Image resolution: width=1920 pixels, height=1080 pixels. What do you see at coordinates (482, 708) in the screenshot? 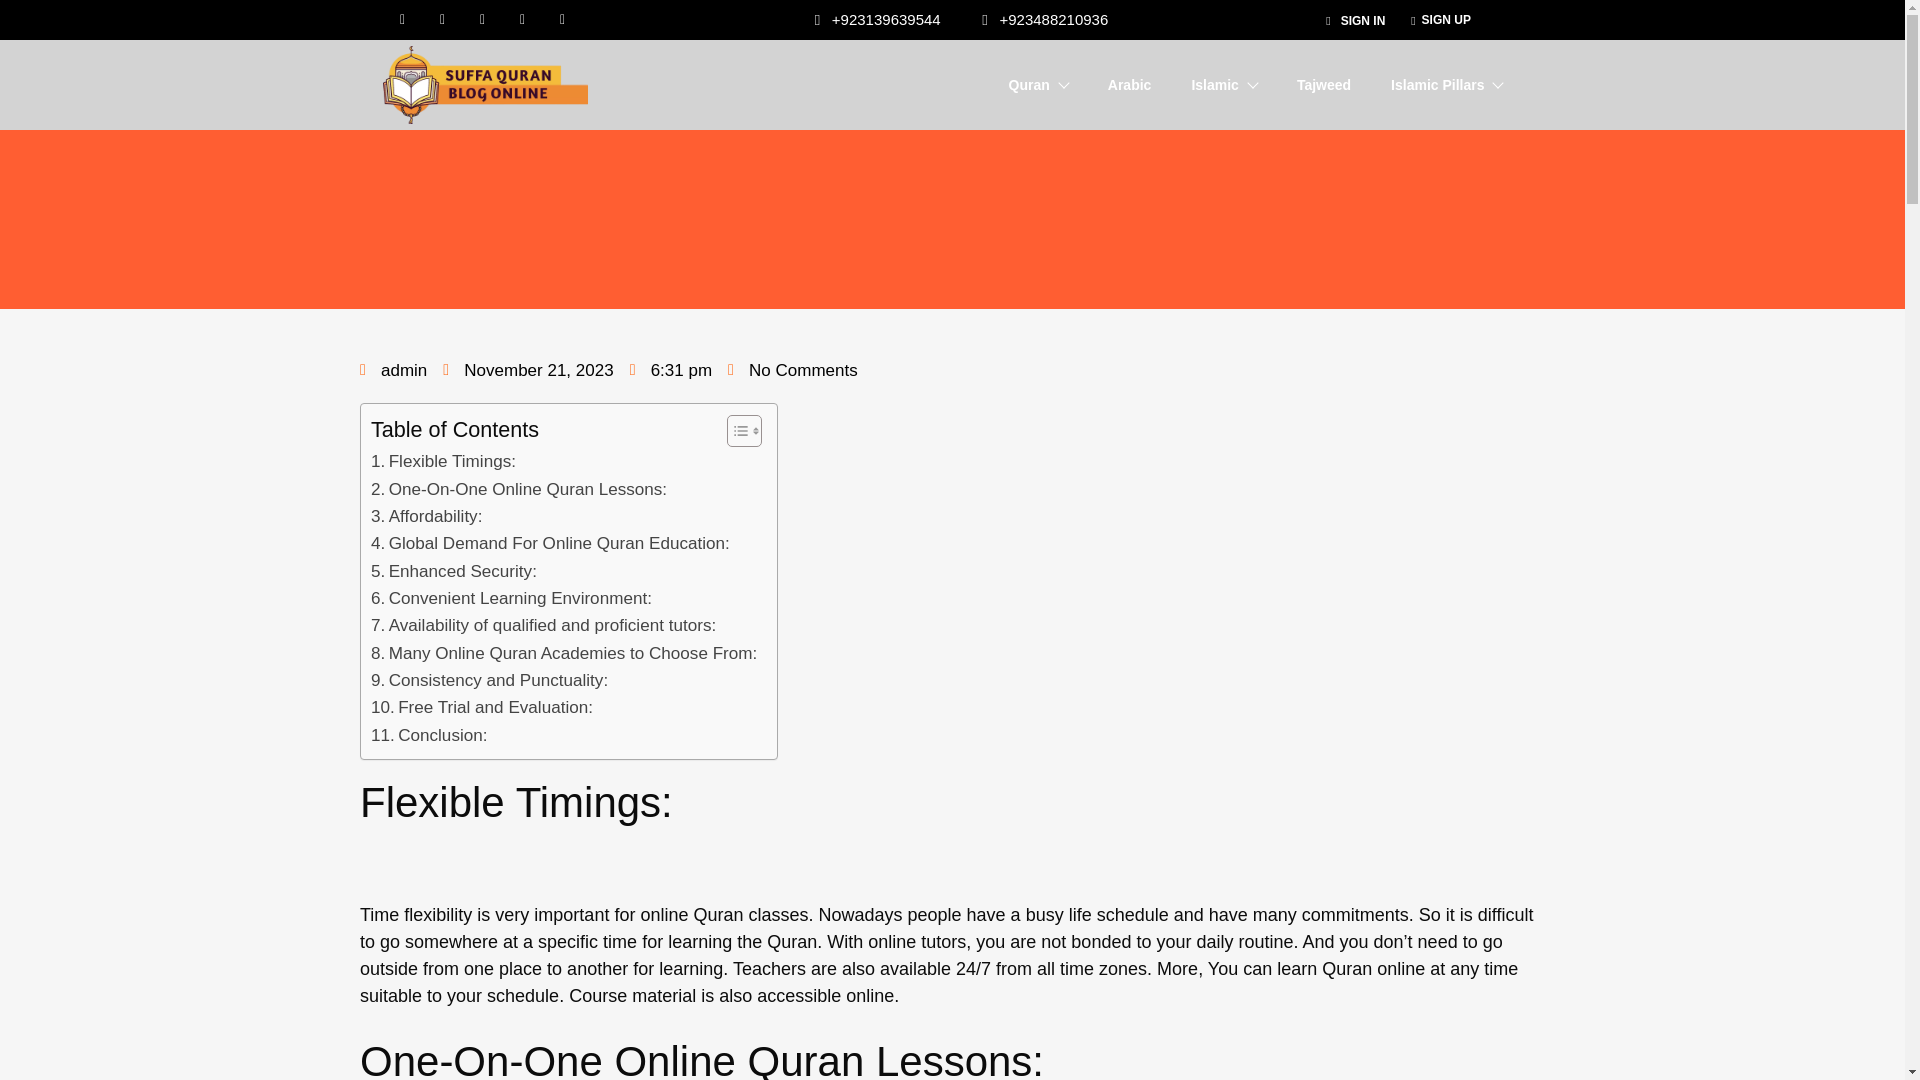
I see `Free Trial and Evaluation:` at bounding box center [482, 708].